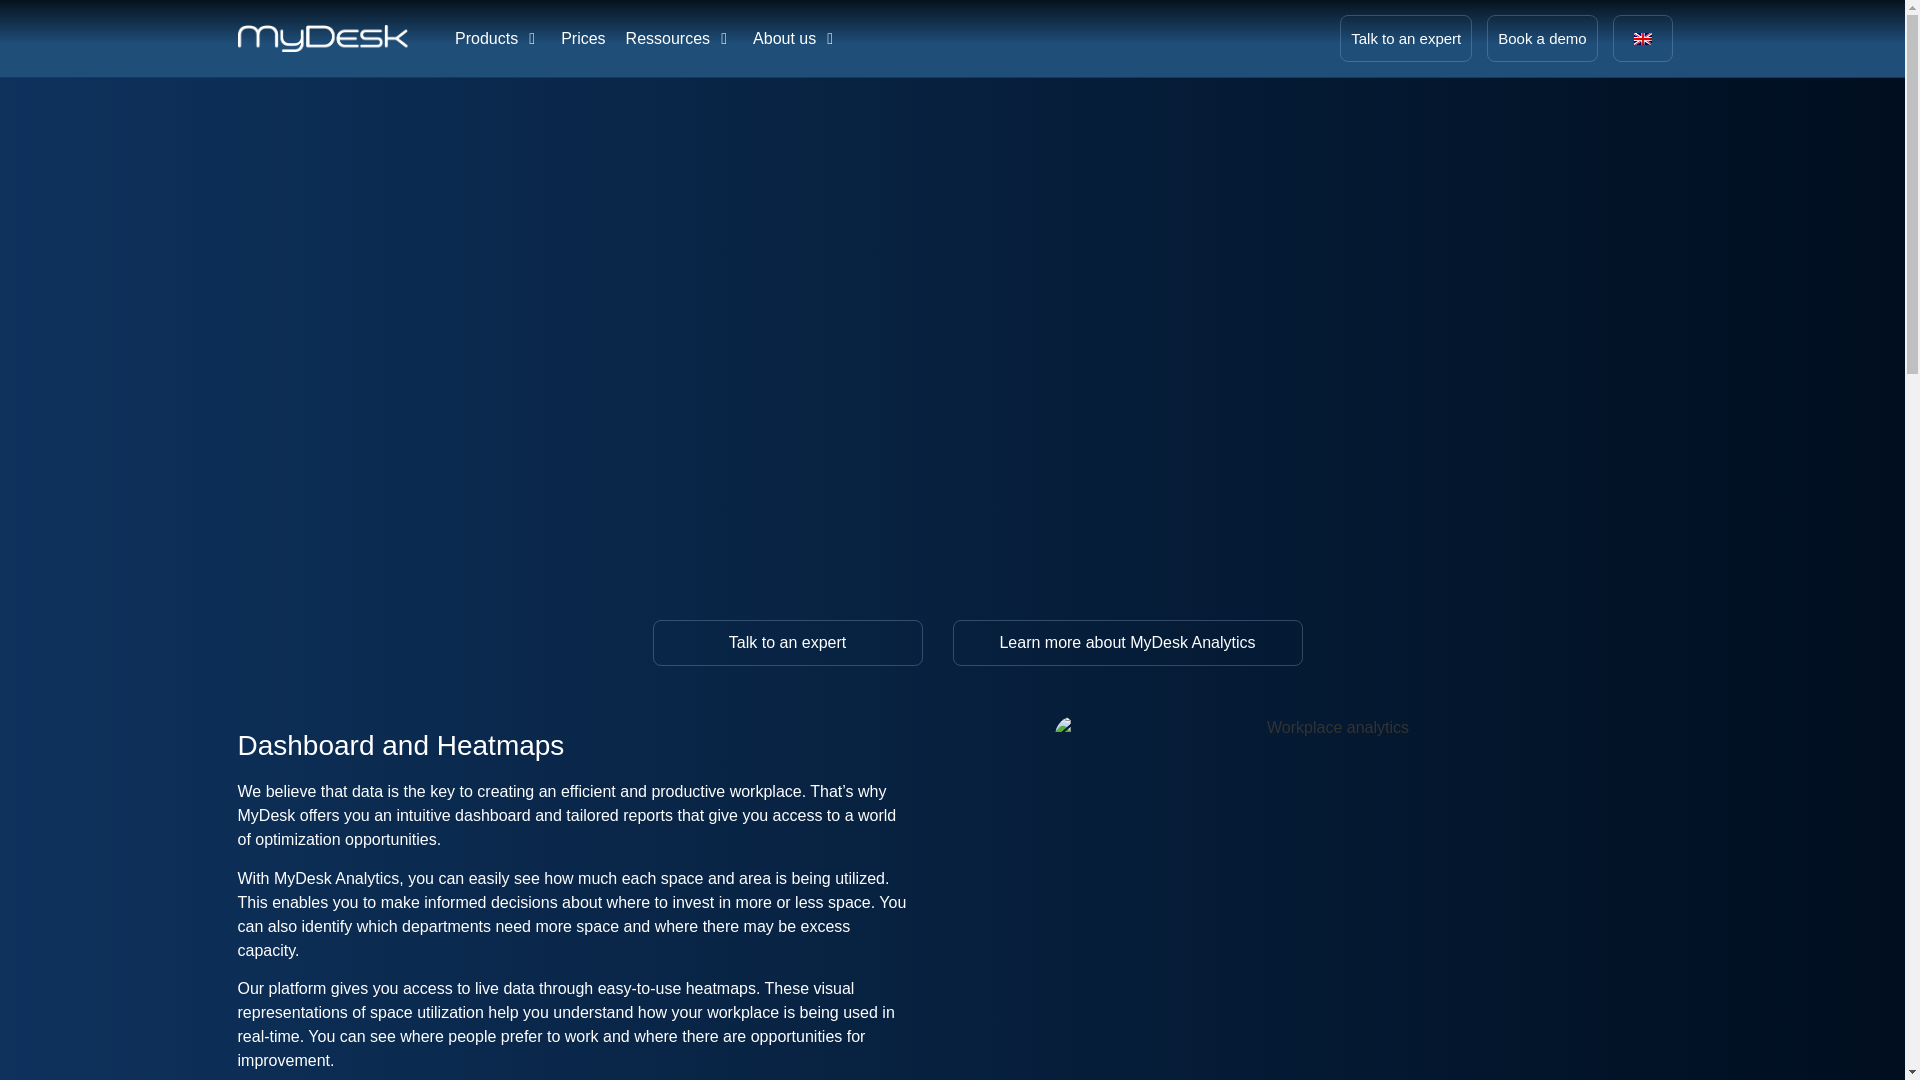 This screenshot has height=1080, width=1920. Describe the element at coordinates (582, 37) in the screenshot. I see `Prices` at that location.